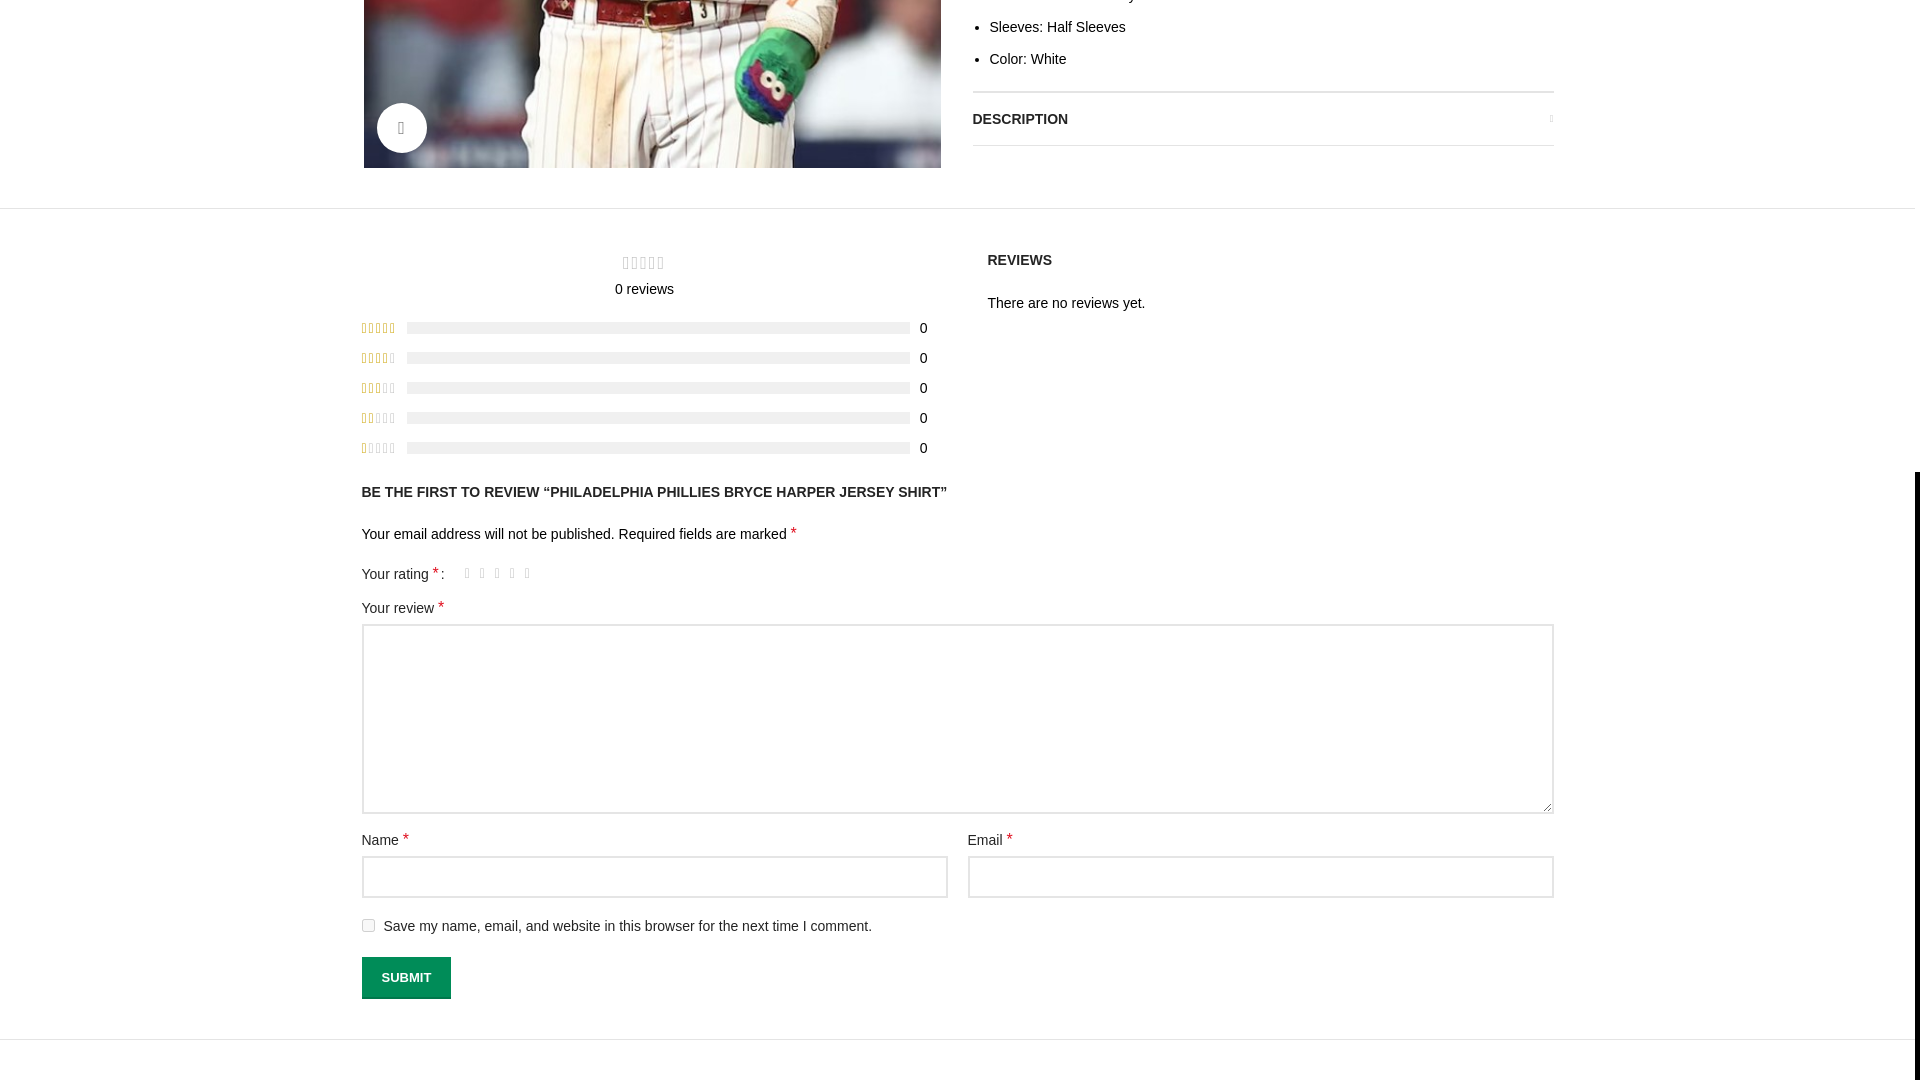 The height and width of the screenshot is (1080, 1920). What do you see at coordinates (450, 128) in the screenshot?
I see `Return and Exchange Policy` at bounding box center [450, 128].